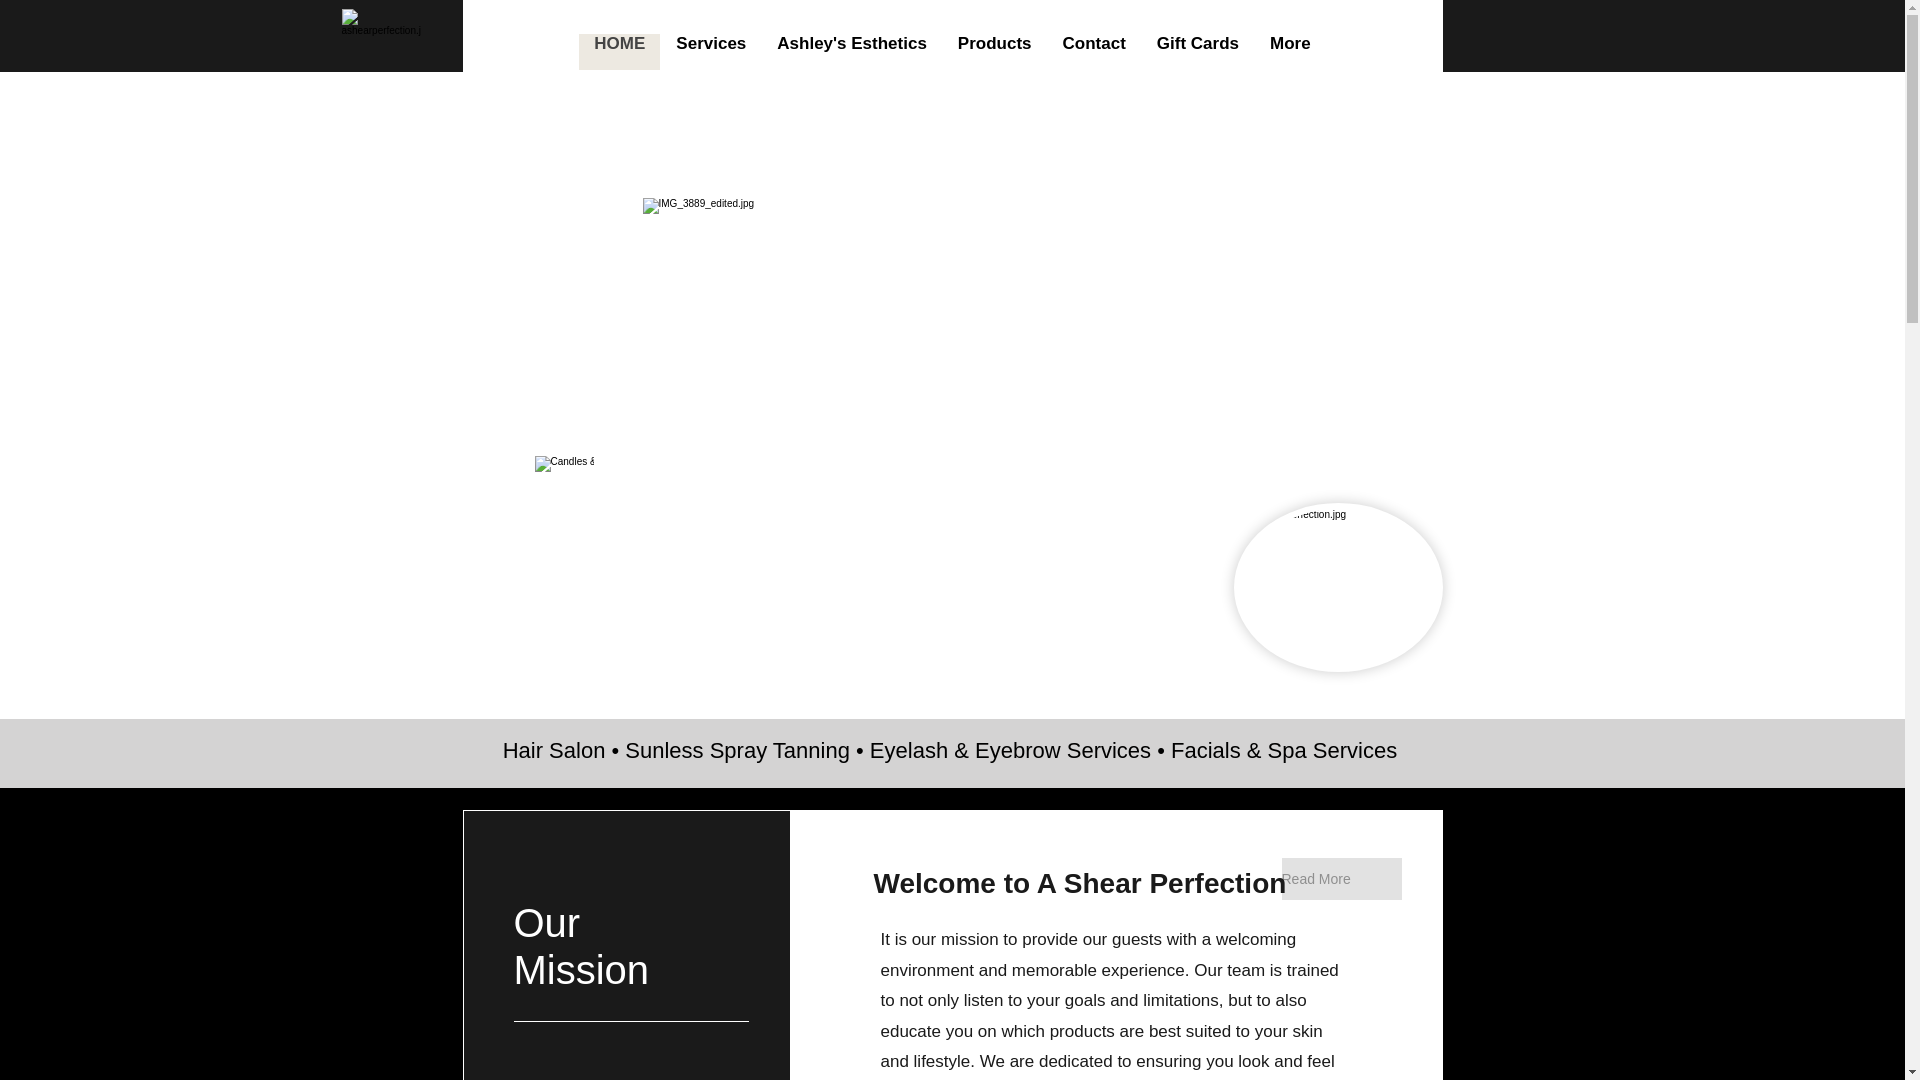 The height and width of the screenshot is (1080, 1920). Describe the element at coordinates (620, 52) in the screenshot. I see `HOME` at that location.